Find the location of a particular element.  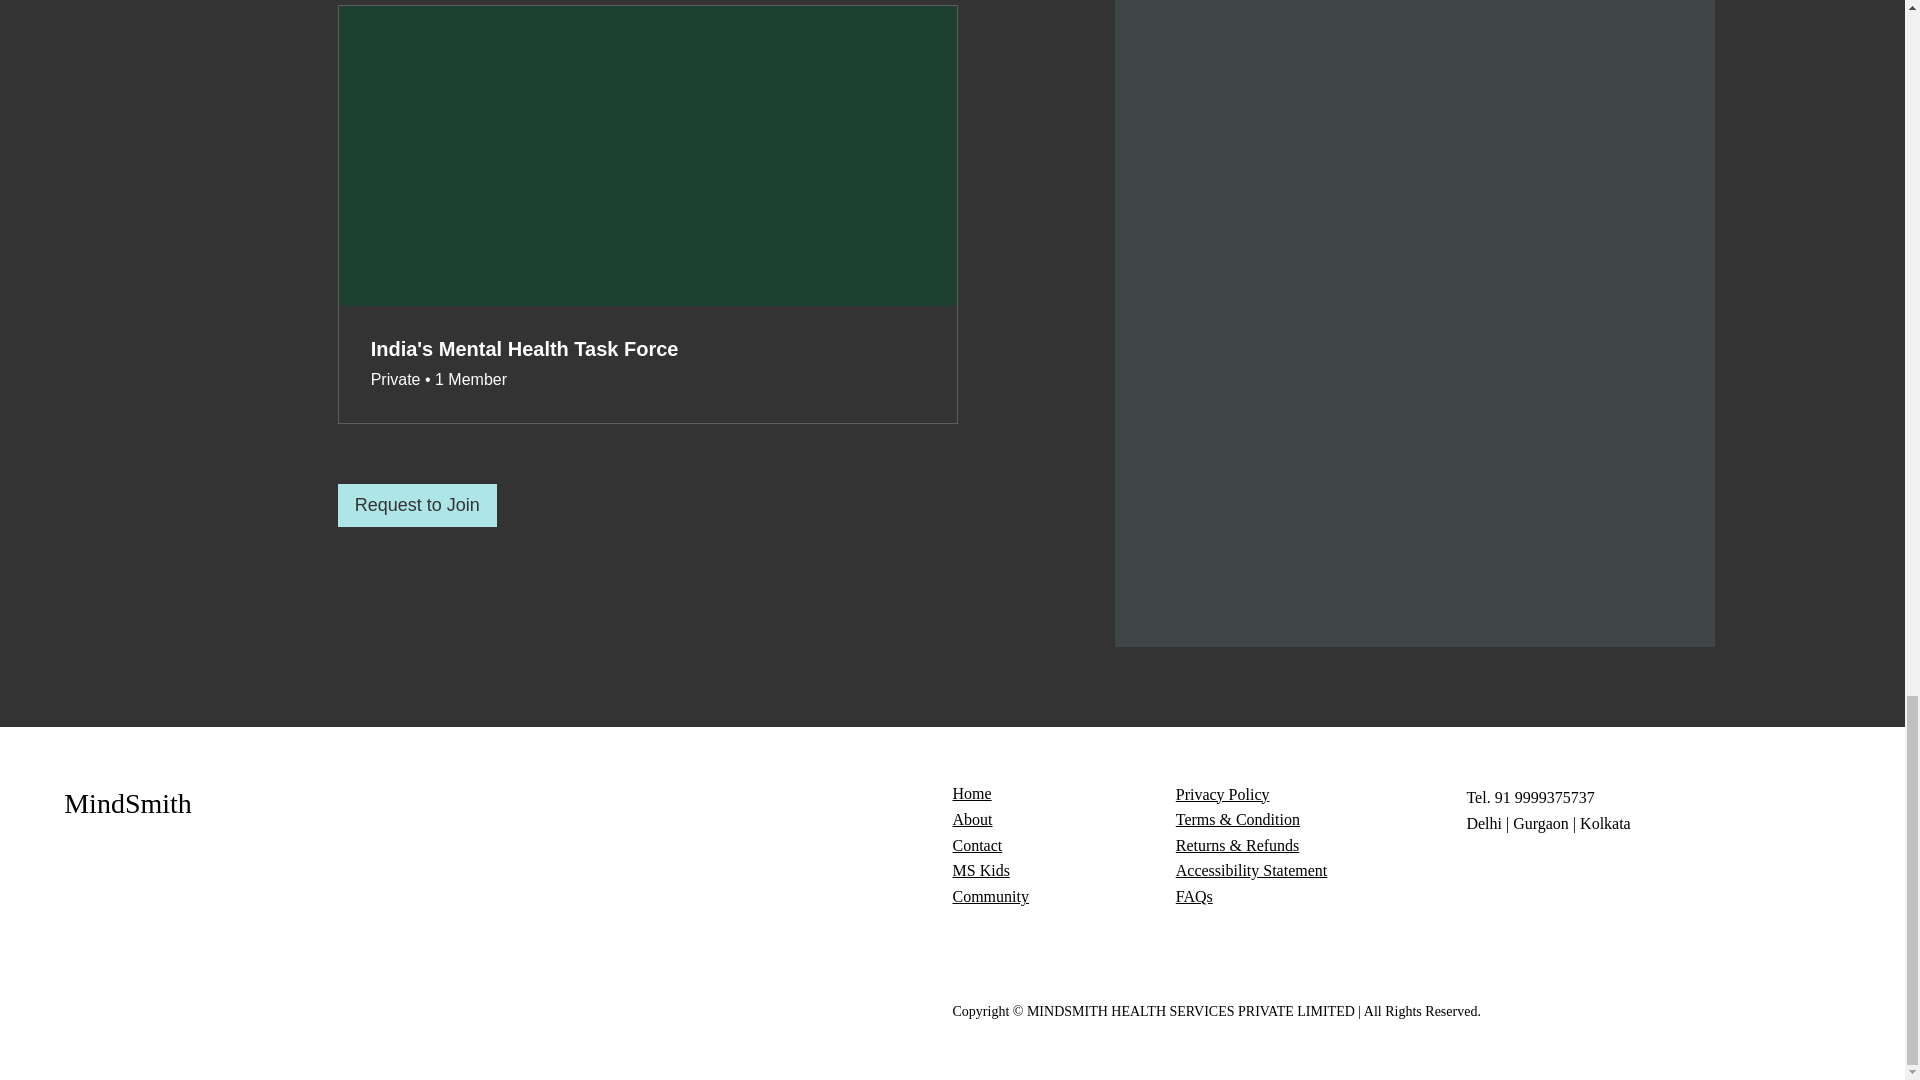

Contact is located at coordinates (977, 846).